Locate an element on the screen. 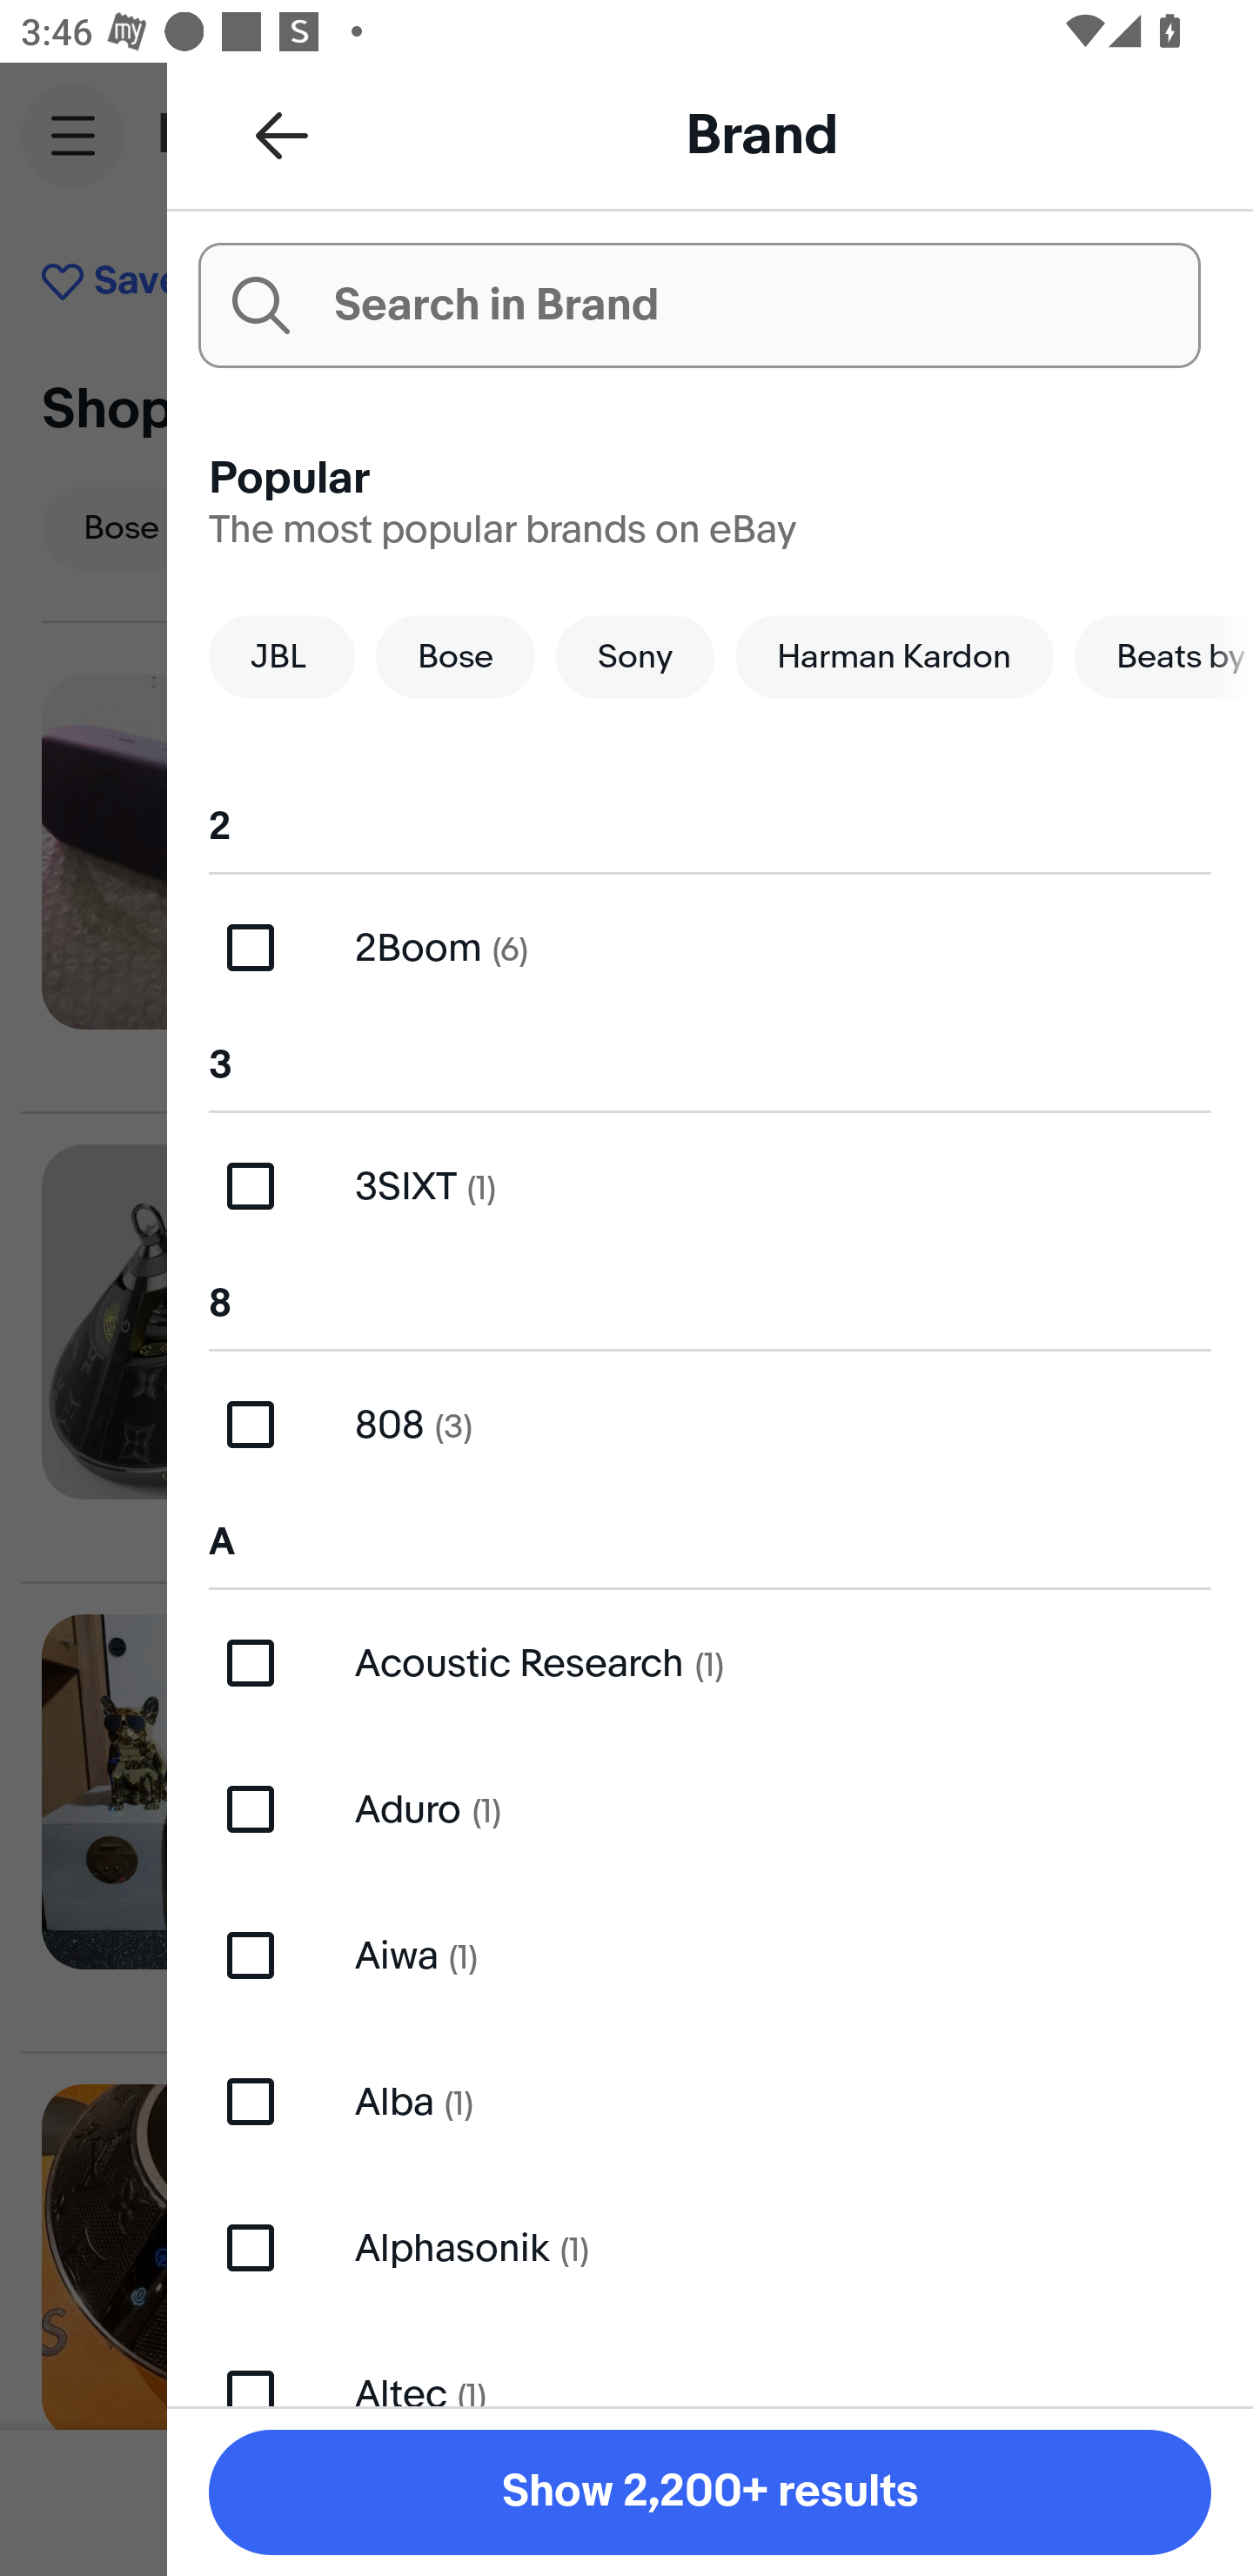 The width and height of the screenshot is (1253, 2576). Alphasonik (1) is located at coordinates (710, 2247).